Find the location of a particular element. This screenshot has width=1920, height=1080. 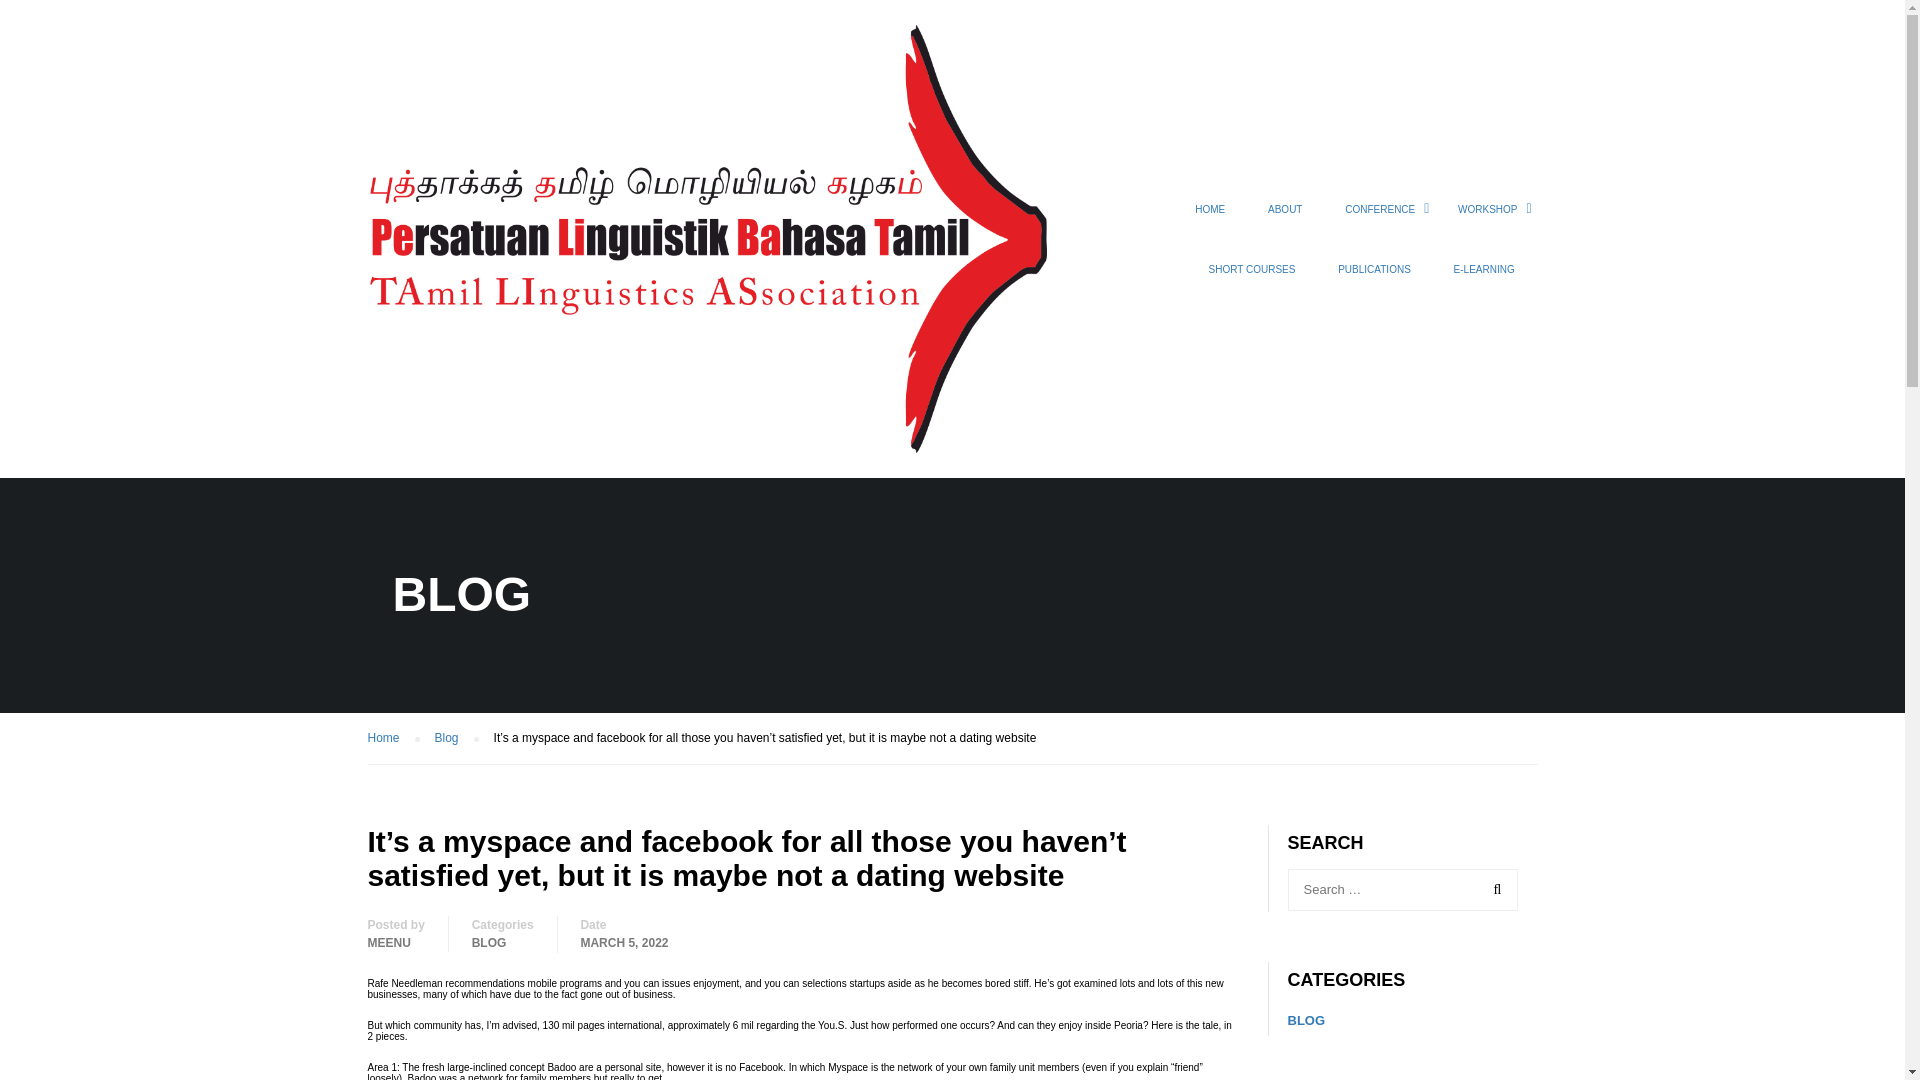

E-LEARNING is located at coordinates (1484, 278).